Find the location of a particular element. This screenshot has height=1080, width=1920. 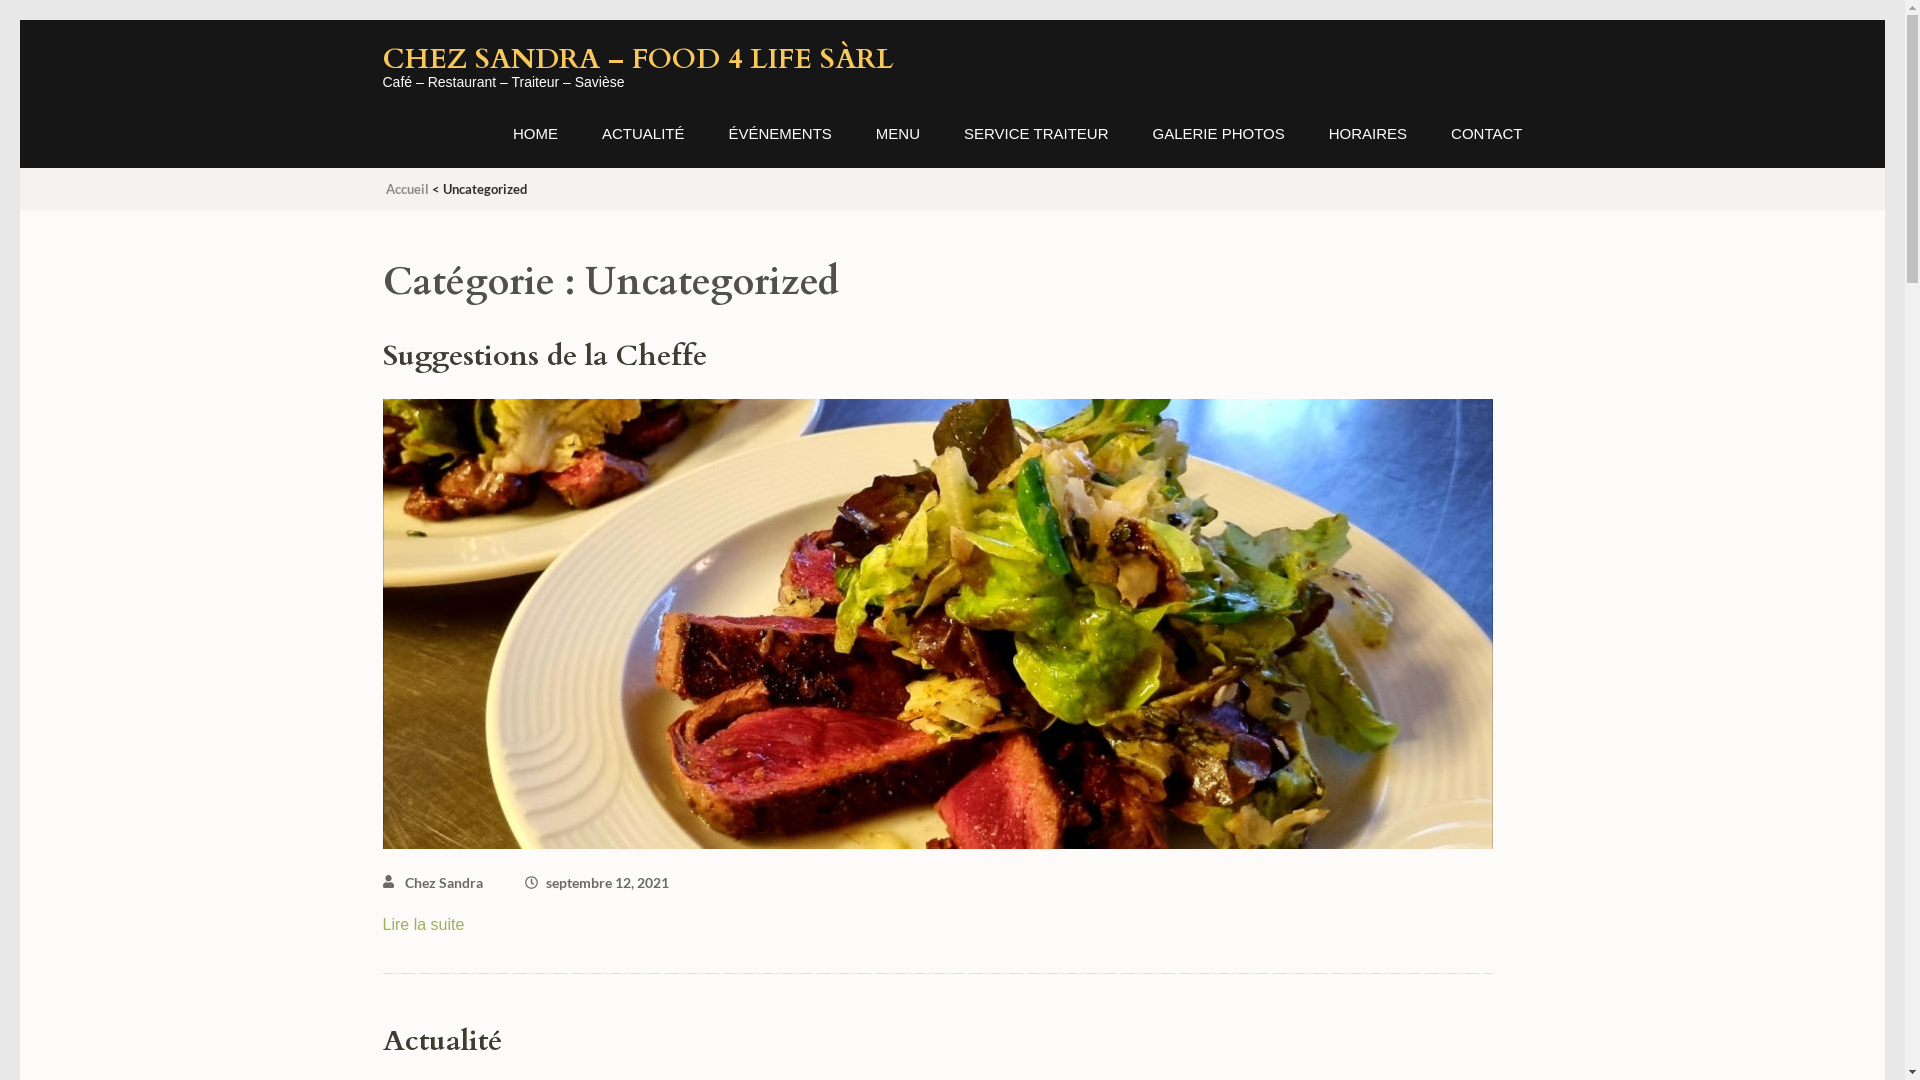

CONTACT is located at coordinates (1486, 146).